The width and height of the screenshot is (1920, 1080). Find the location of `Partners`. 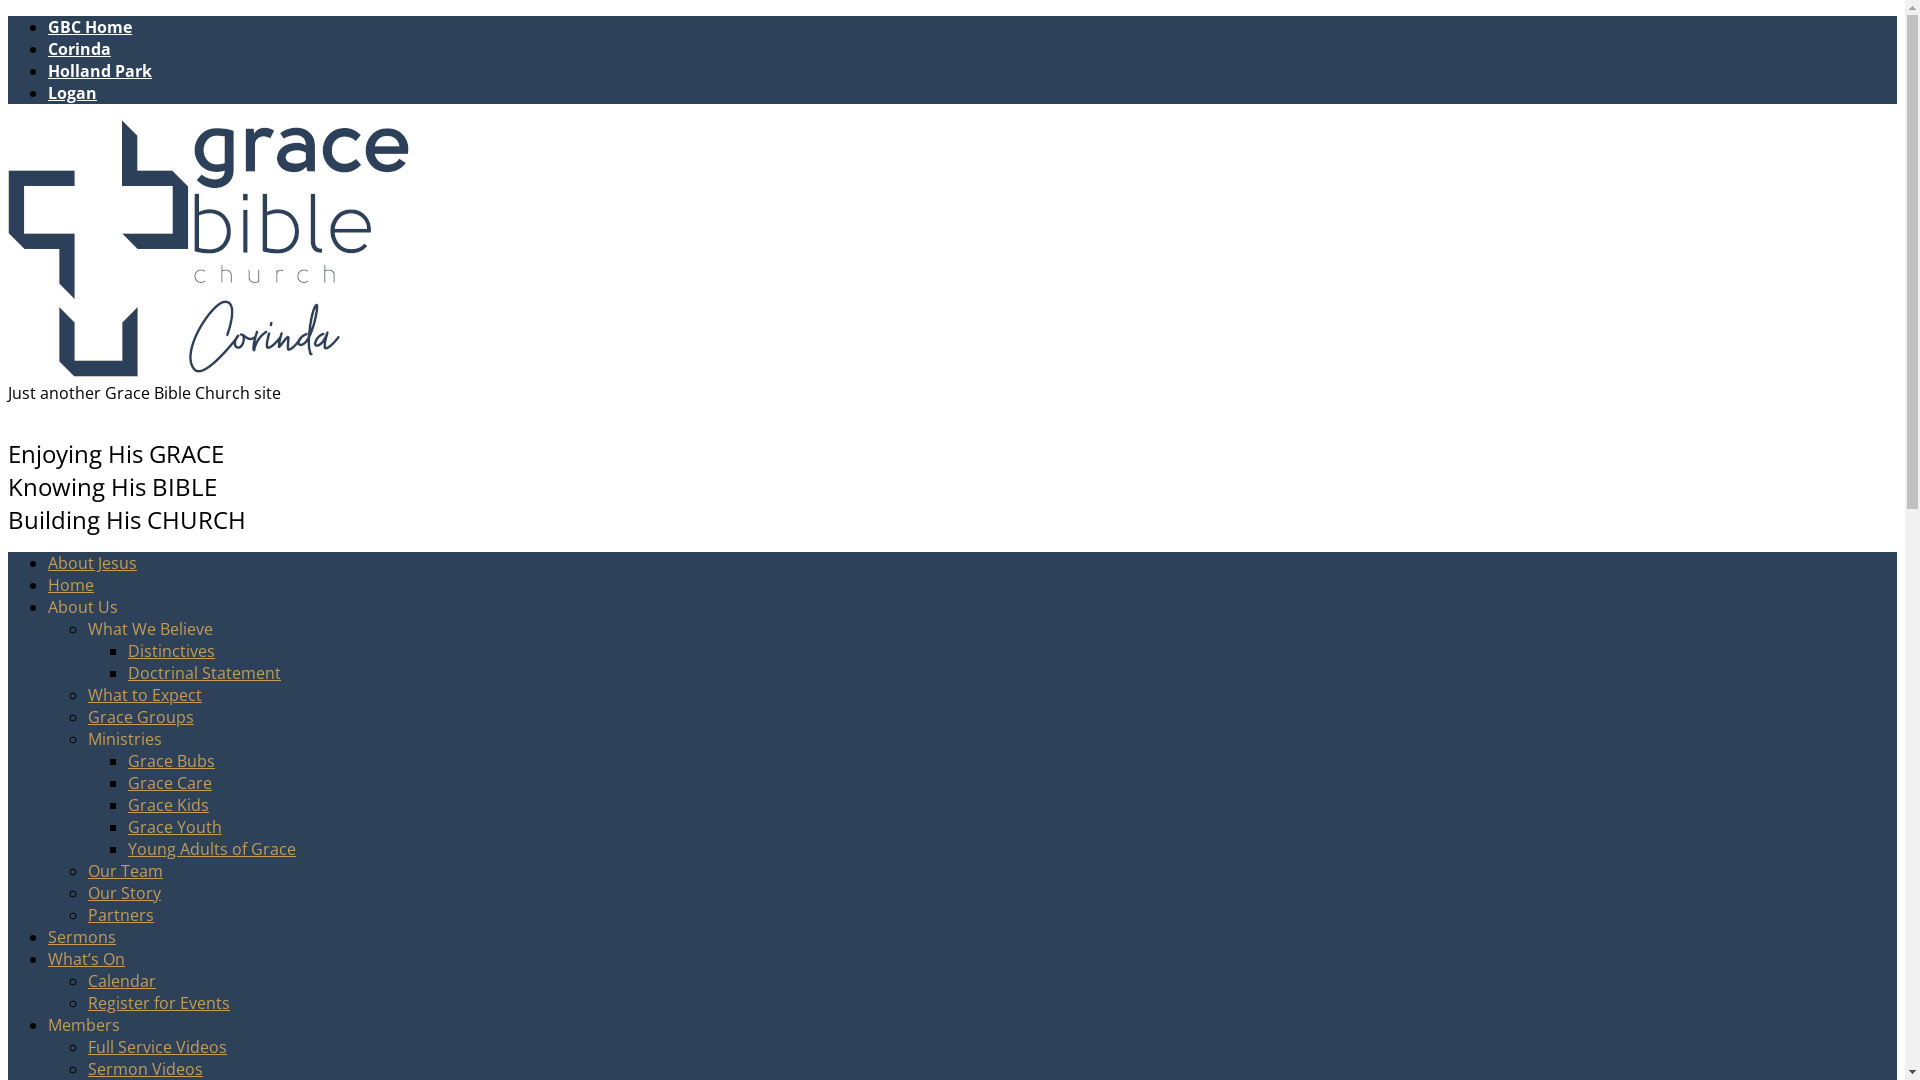

Partners is located at coordinates (121, 915).